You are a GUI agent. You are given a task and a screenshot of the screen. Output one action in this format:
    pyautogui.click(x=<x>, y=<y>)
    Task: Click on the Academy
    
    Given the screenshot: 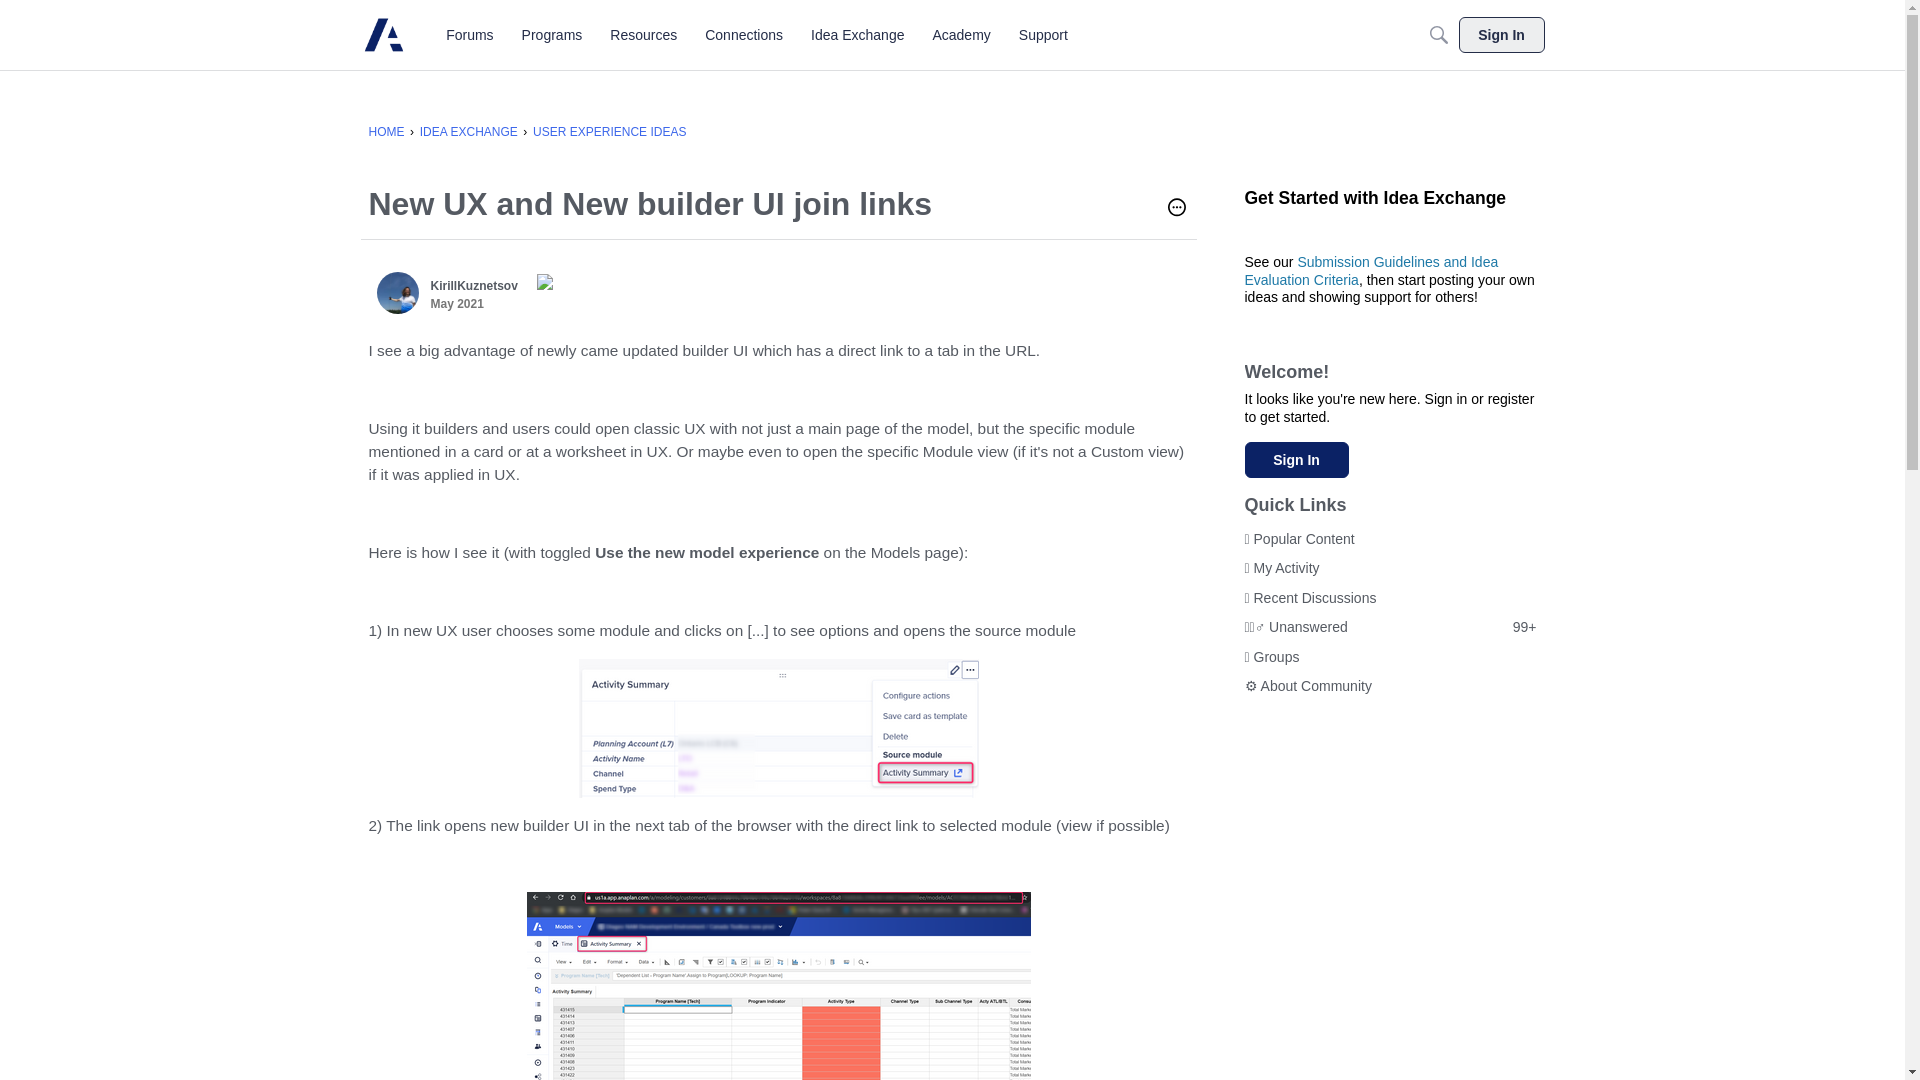 What is the action you would take?
    pyautogui.click(x=960, y=34)
    